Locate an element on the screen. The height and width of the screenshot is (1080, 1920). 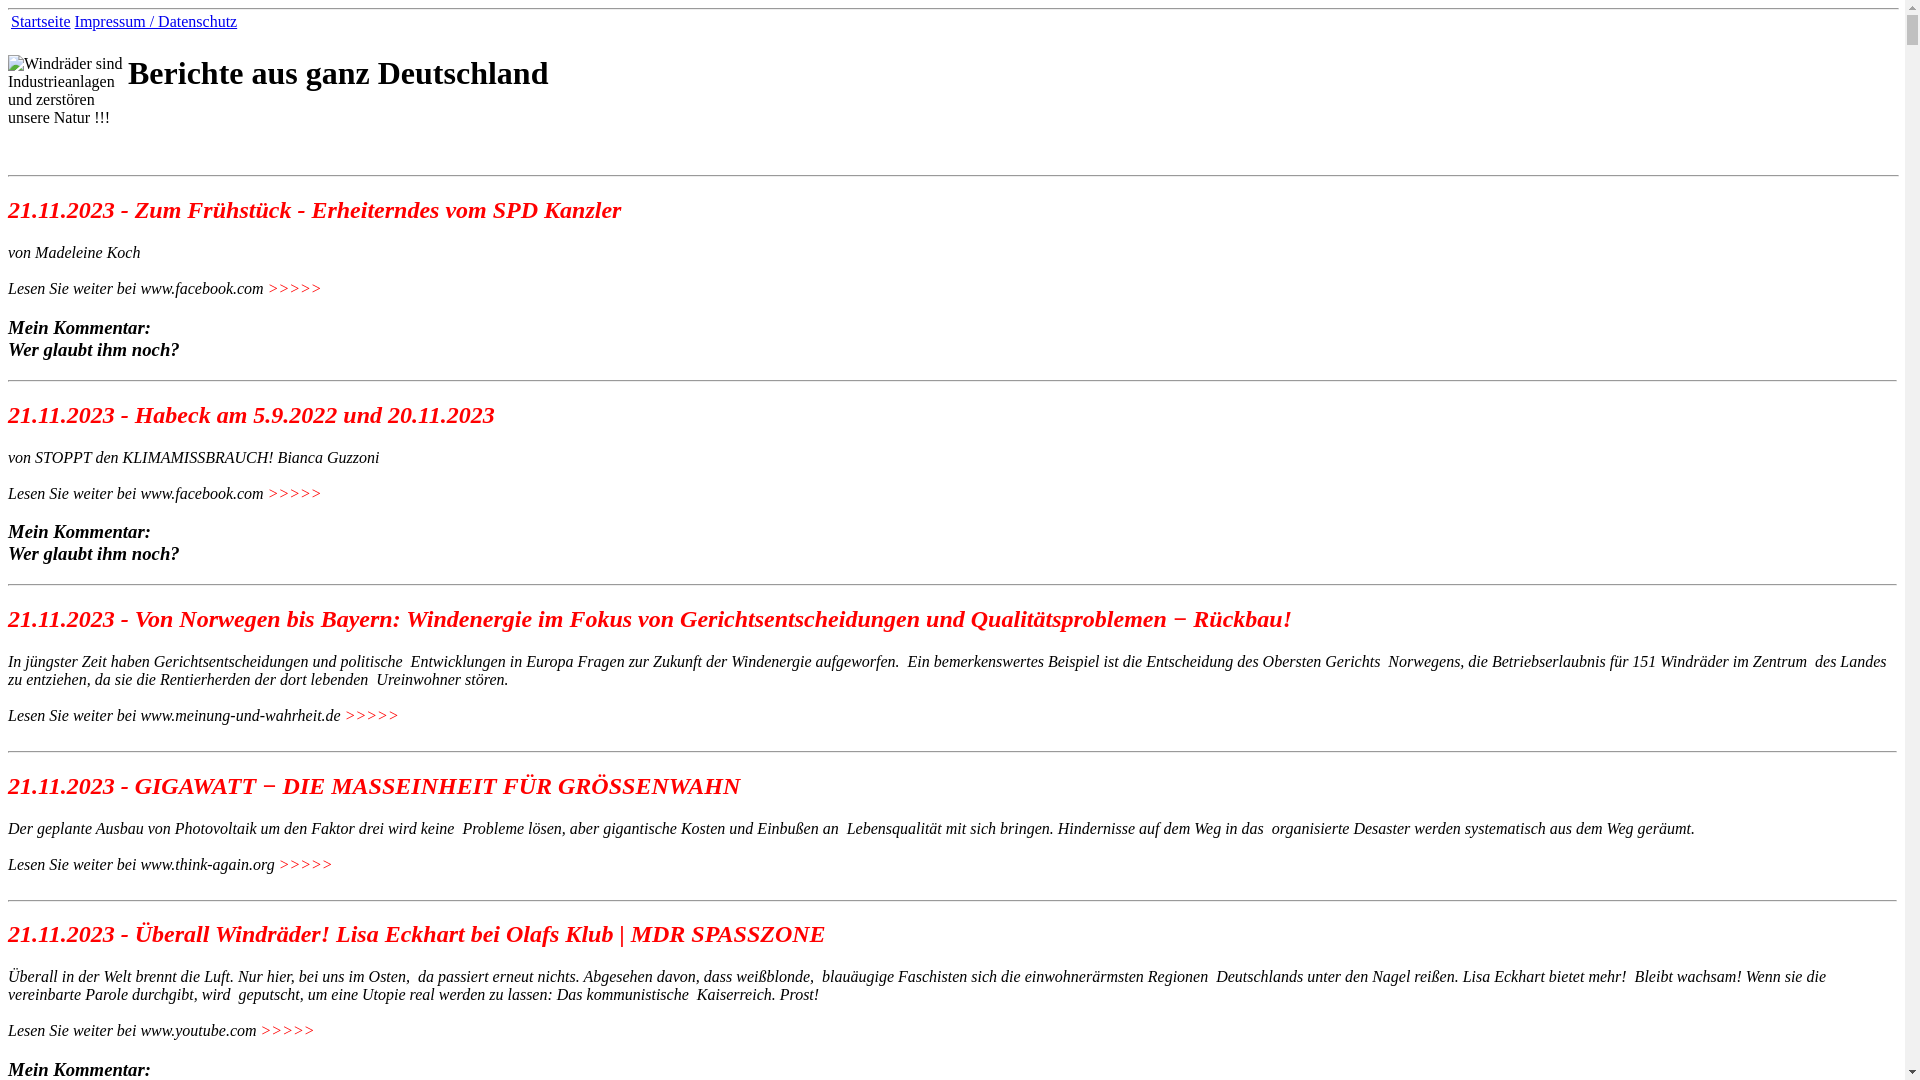
>>>>> is located at coordinates (372, 716).